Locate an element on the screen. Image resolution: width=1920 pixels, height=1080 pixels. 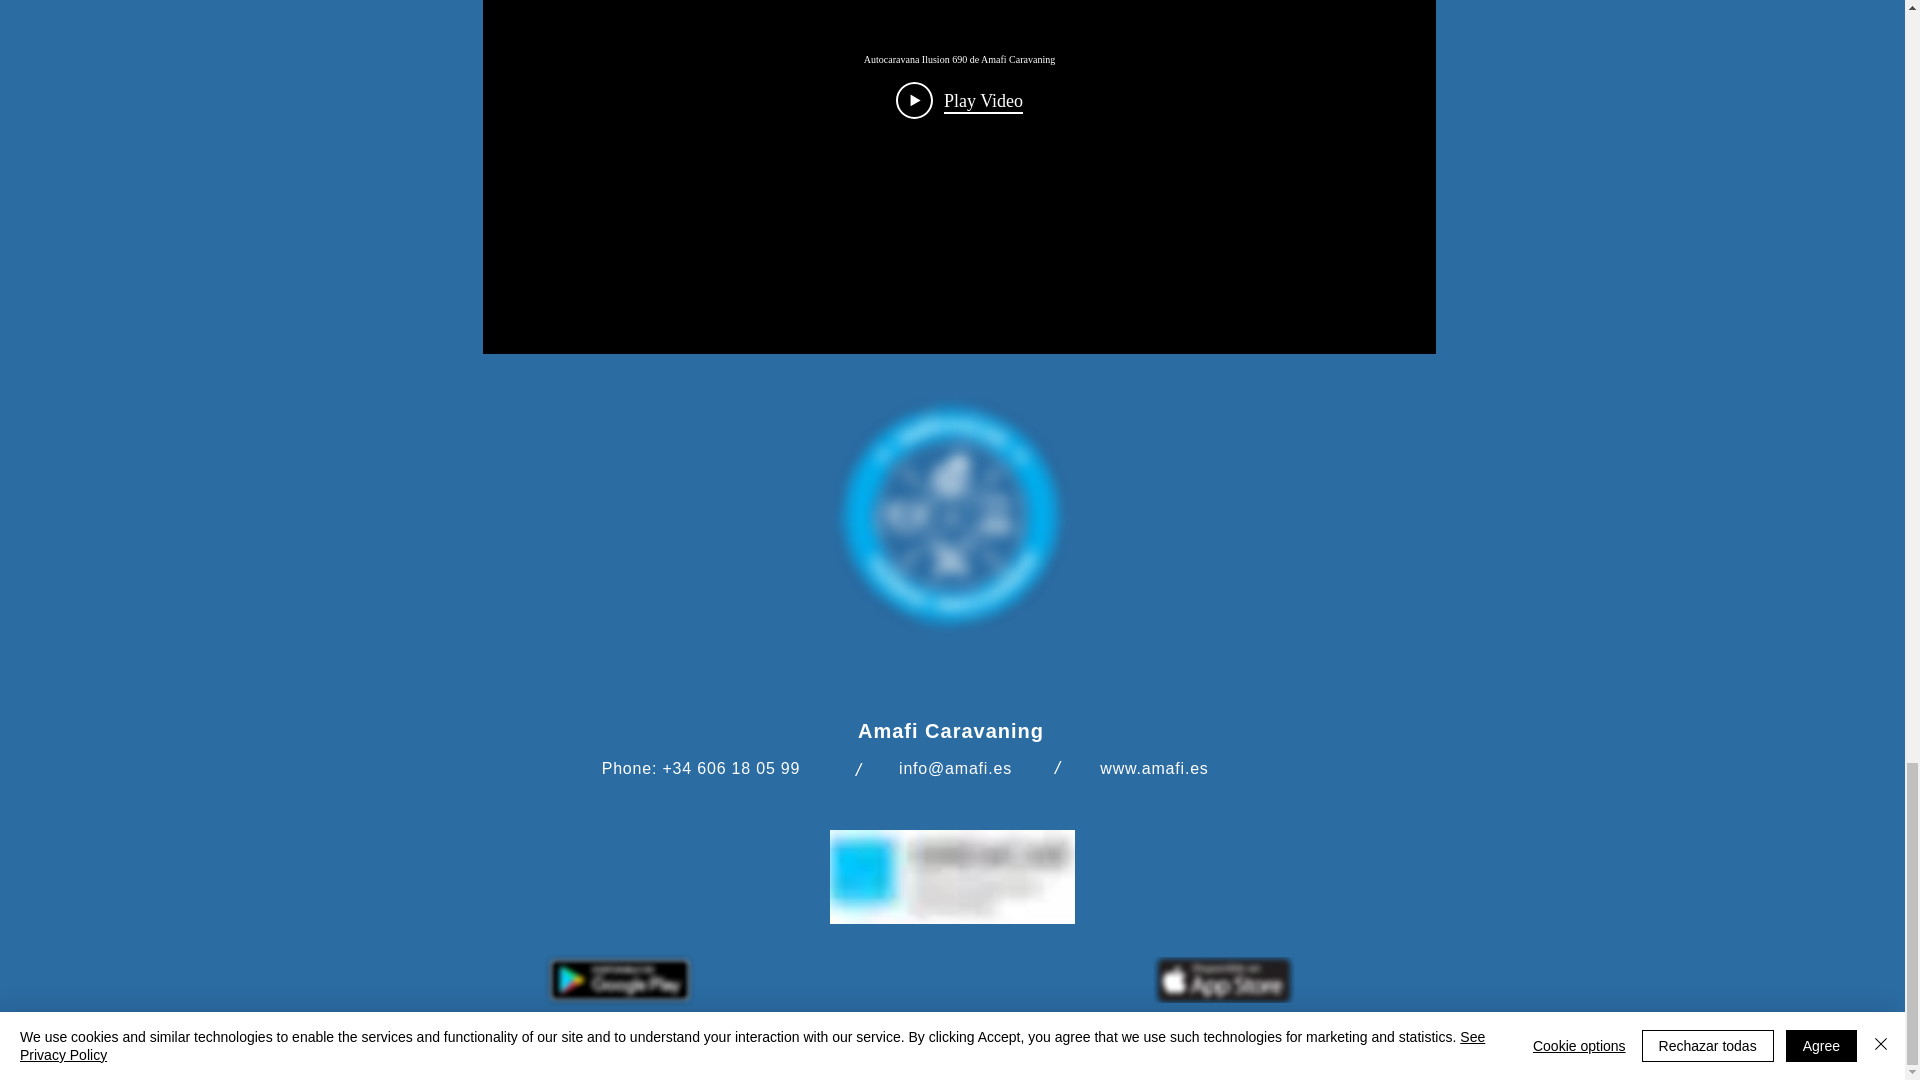
Disponible en Google Play is located at coordinates (620, 979).